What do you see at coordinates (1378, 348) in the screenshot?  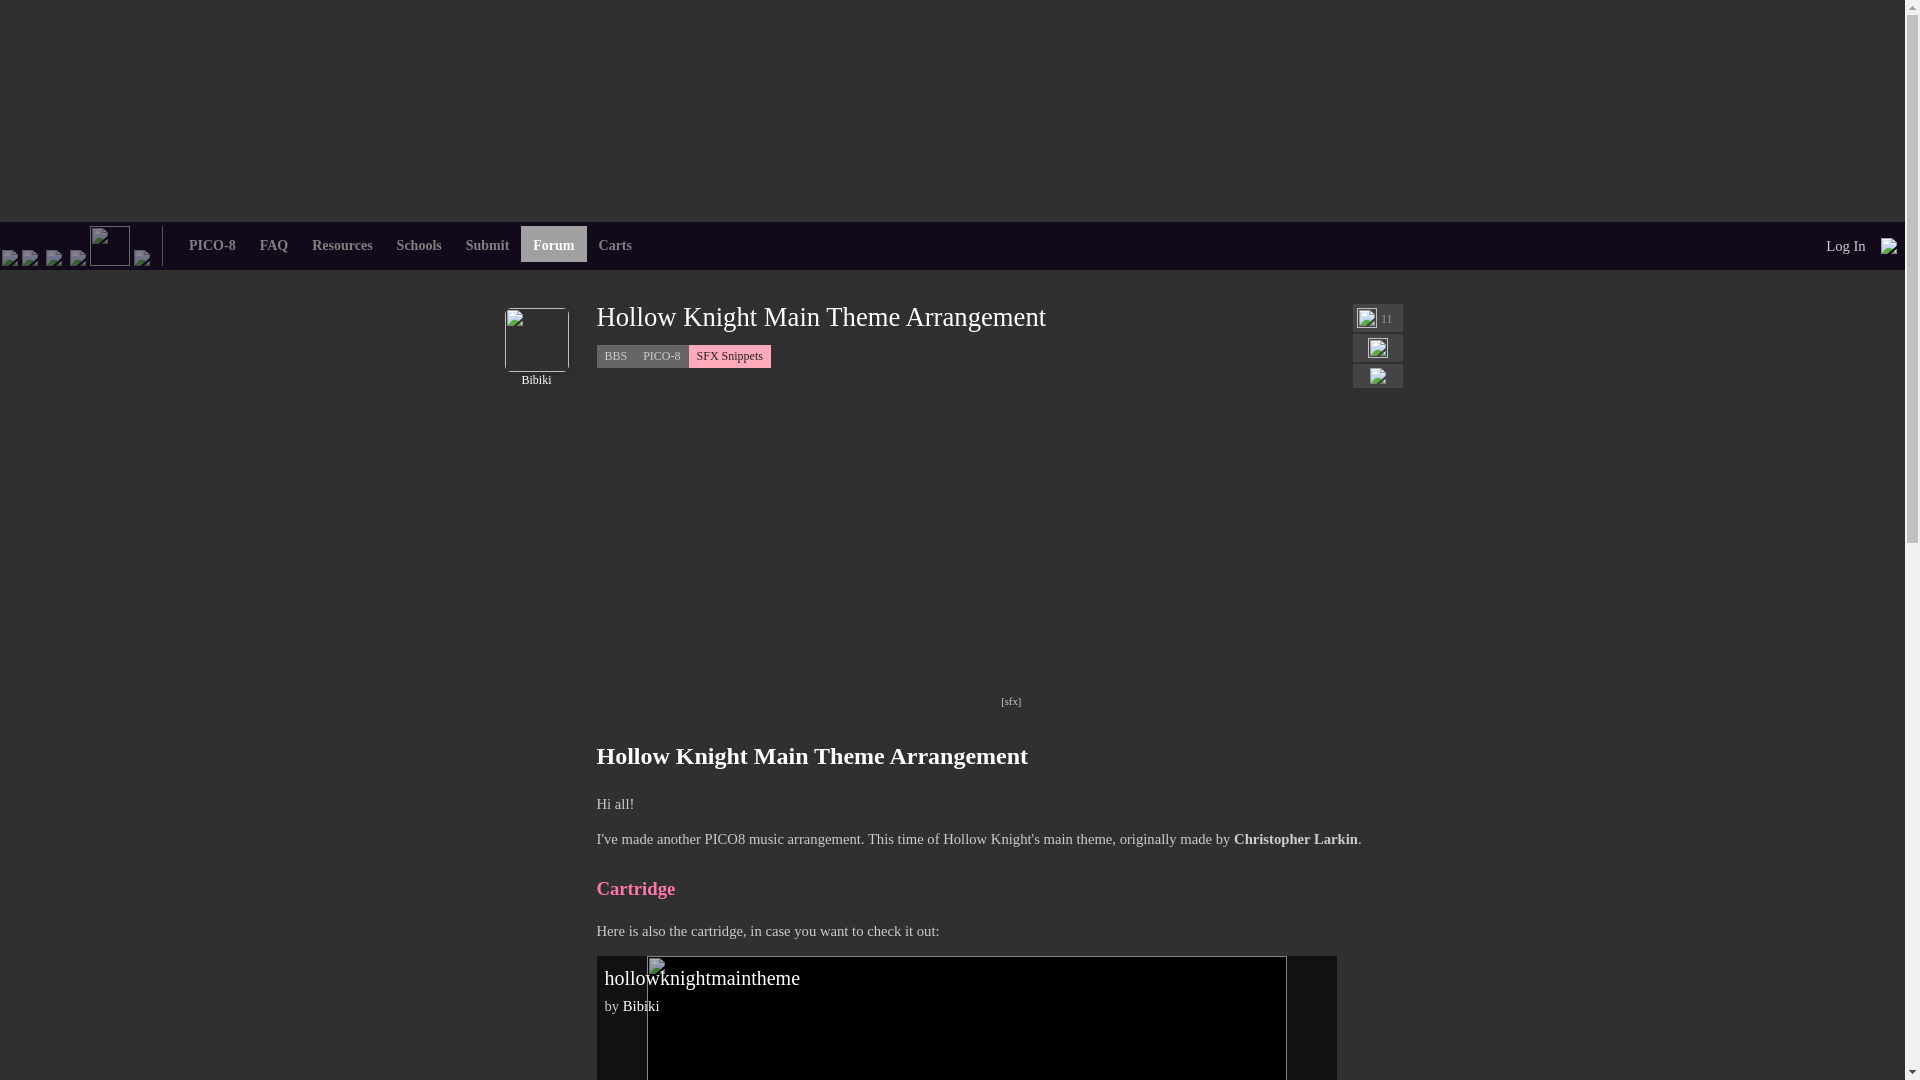 I see `Add to your favourites collection` at bounding box center [1378, 348].